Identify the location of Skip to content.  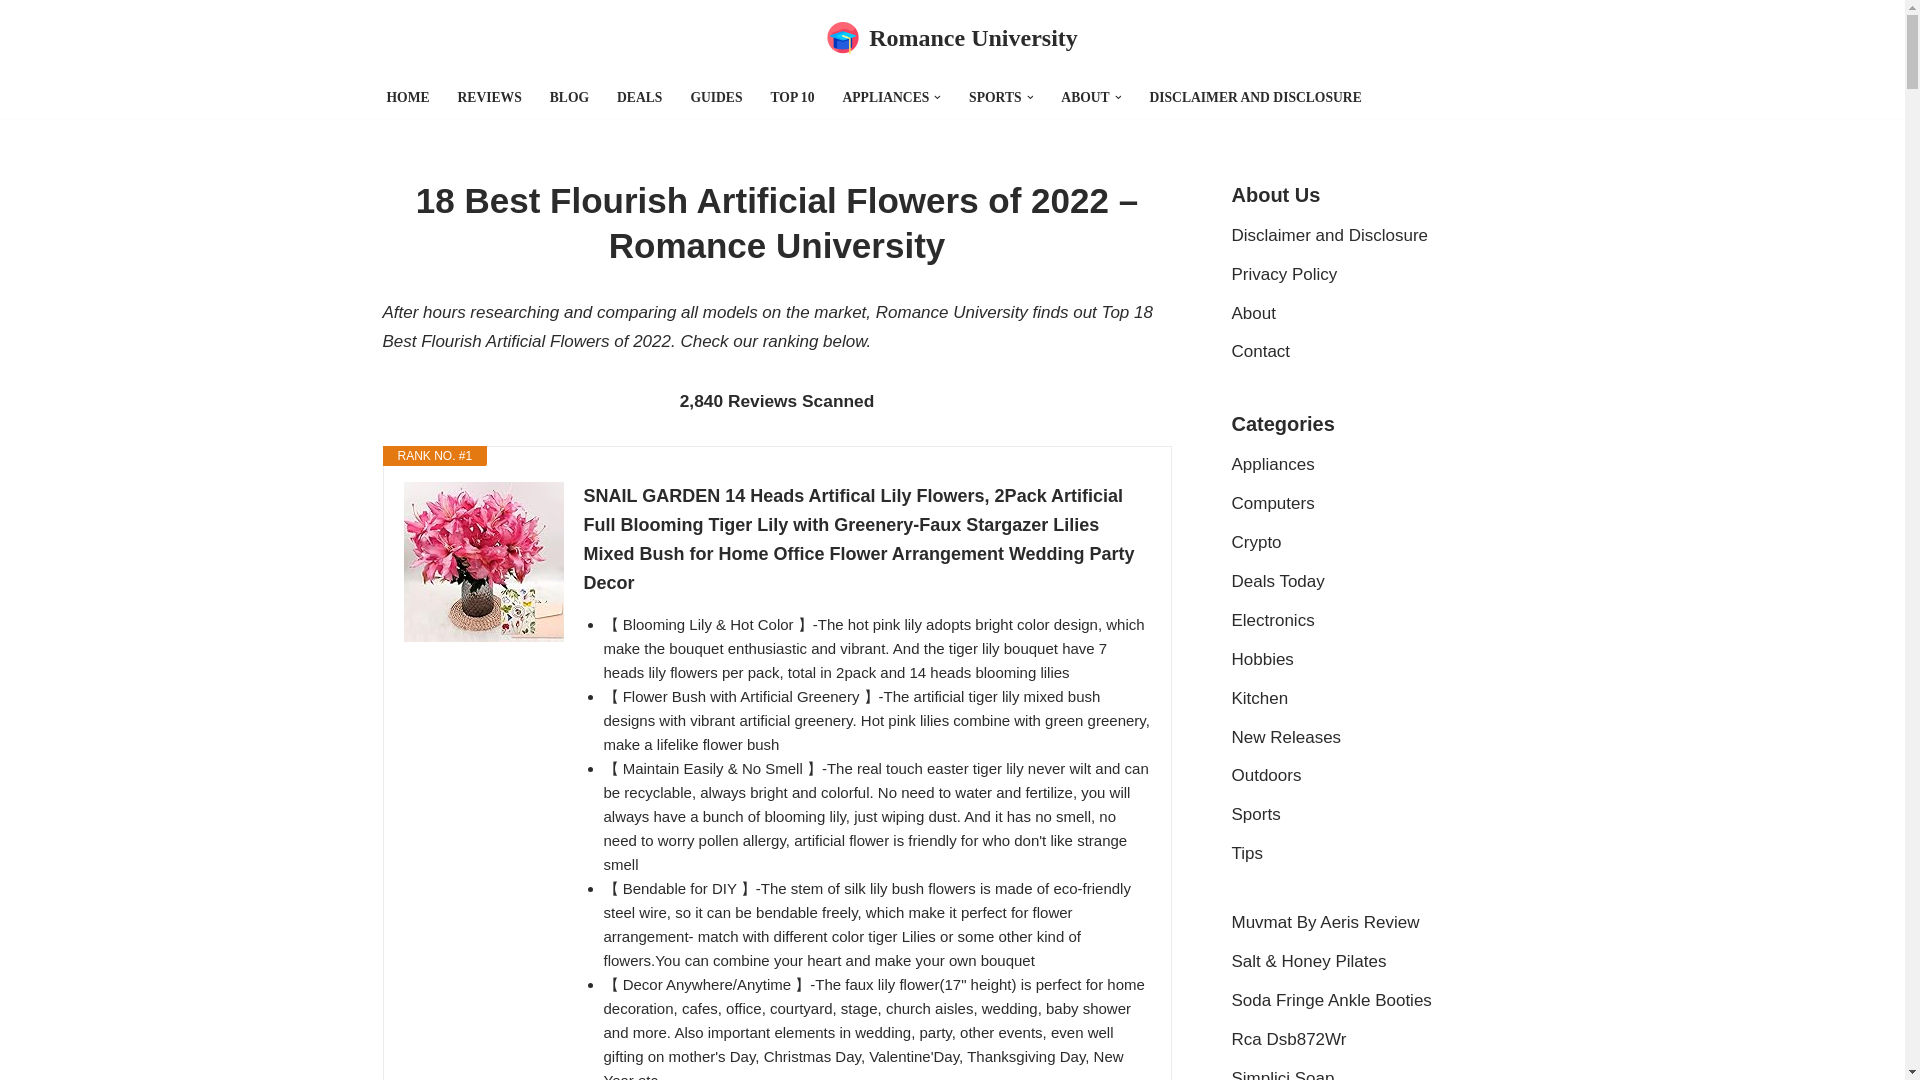
(15, 42).